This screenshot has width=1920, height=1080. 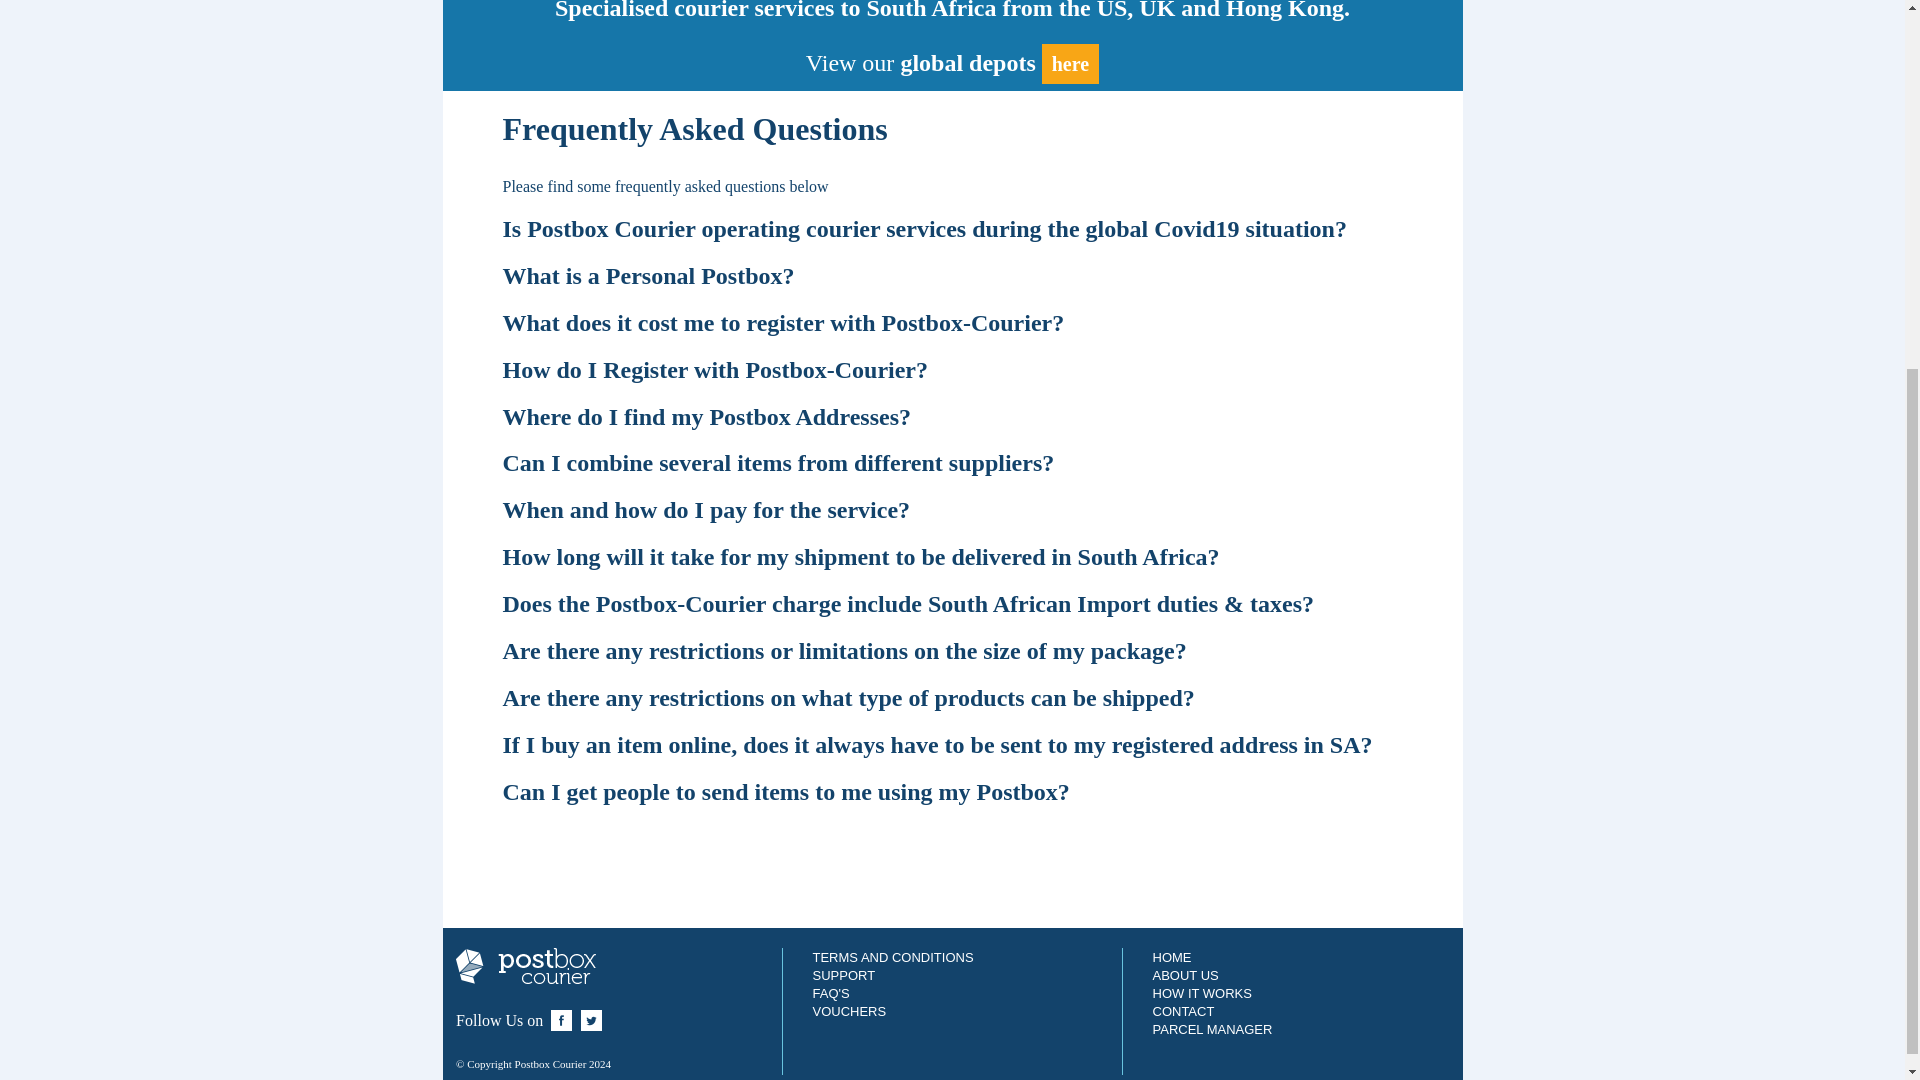 What do you see at coordinates (1212, 1028) in the screenshot?
I see `PARCEL MANAGER` at bounding box center [1212, 1028].